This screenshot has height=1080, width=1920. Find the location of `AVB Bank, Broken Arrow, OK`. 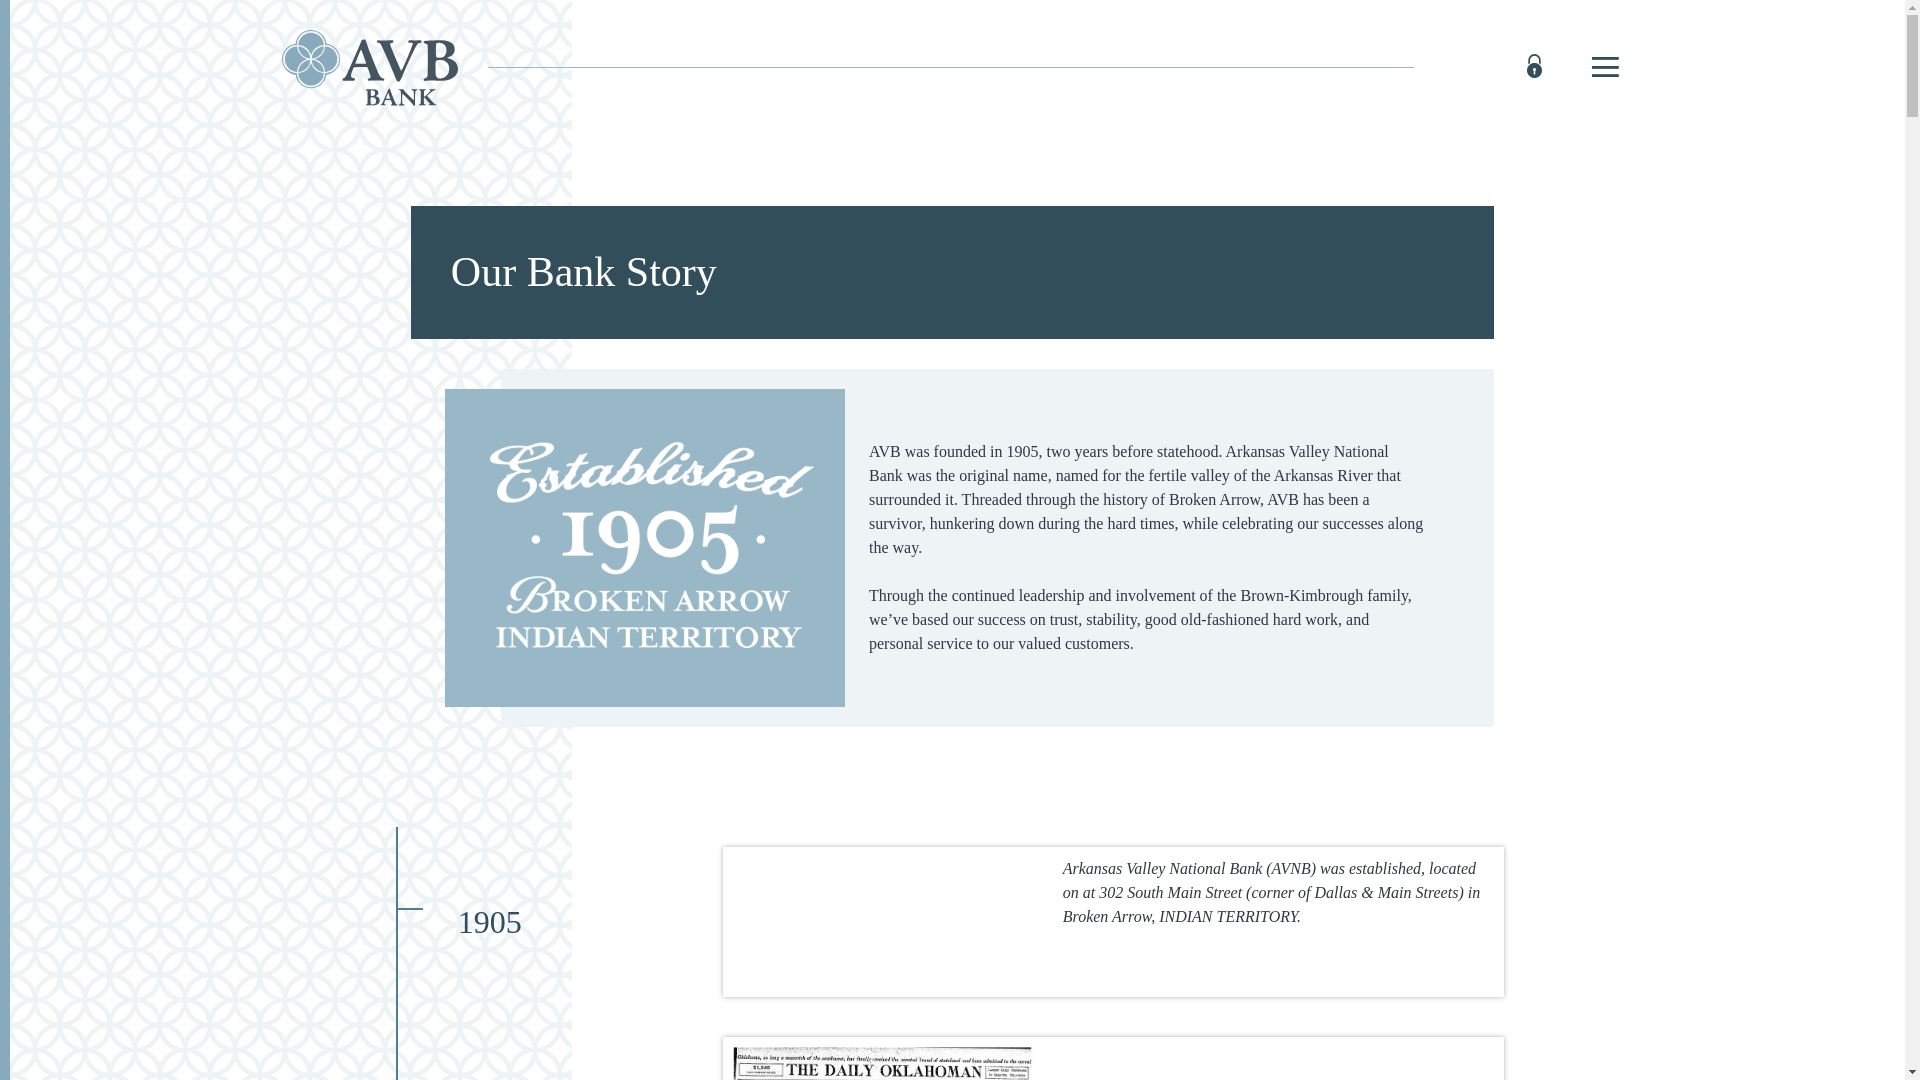

AVB Bank, Broken Arrow, OK is located at coordinates (370, 68).